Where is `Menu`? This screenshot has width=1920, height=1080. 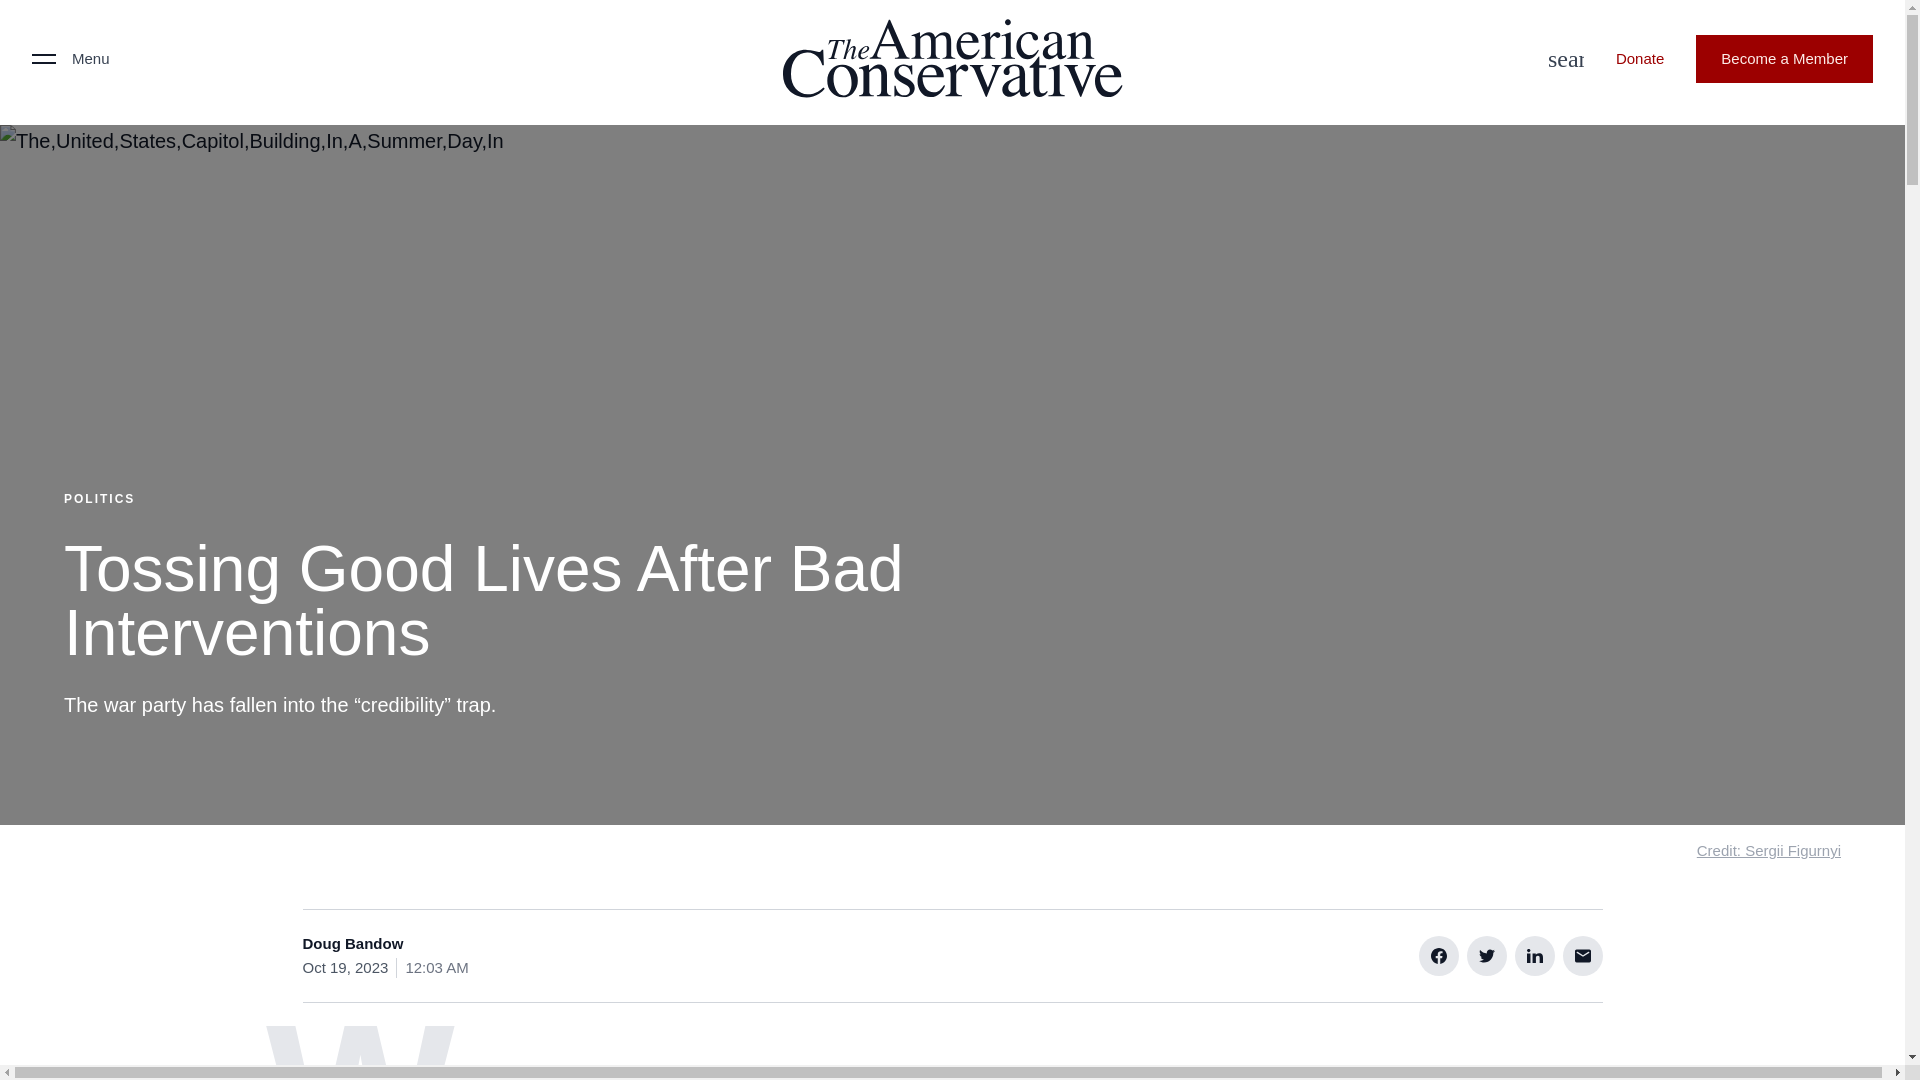
Menu is located at coordinates (70, 58).